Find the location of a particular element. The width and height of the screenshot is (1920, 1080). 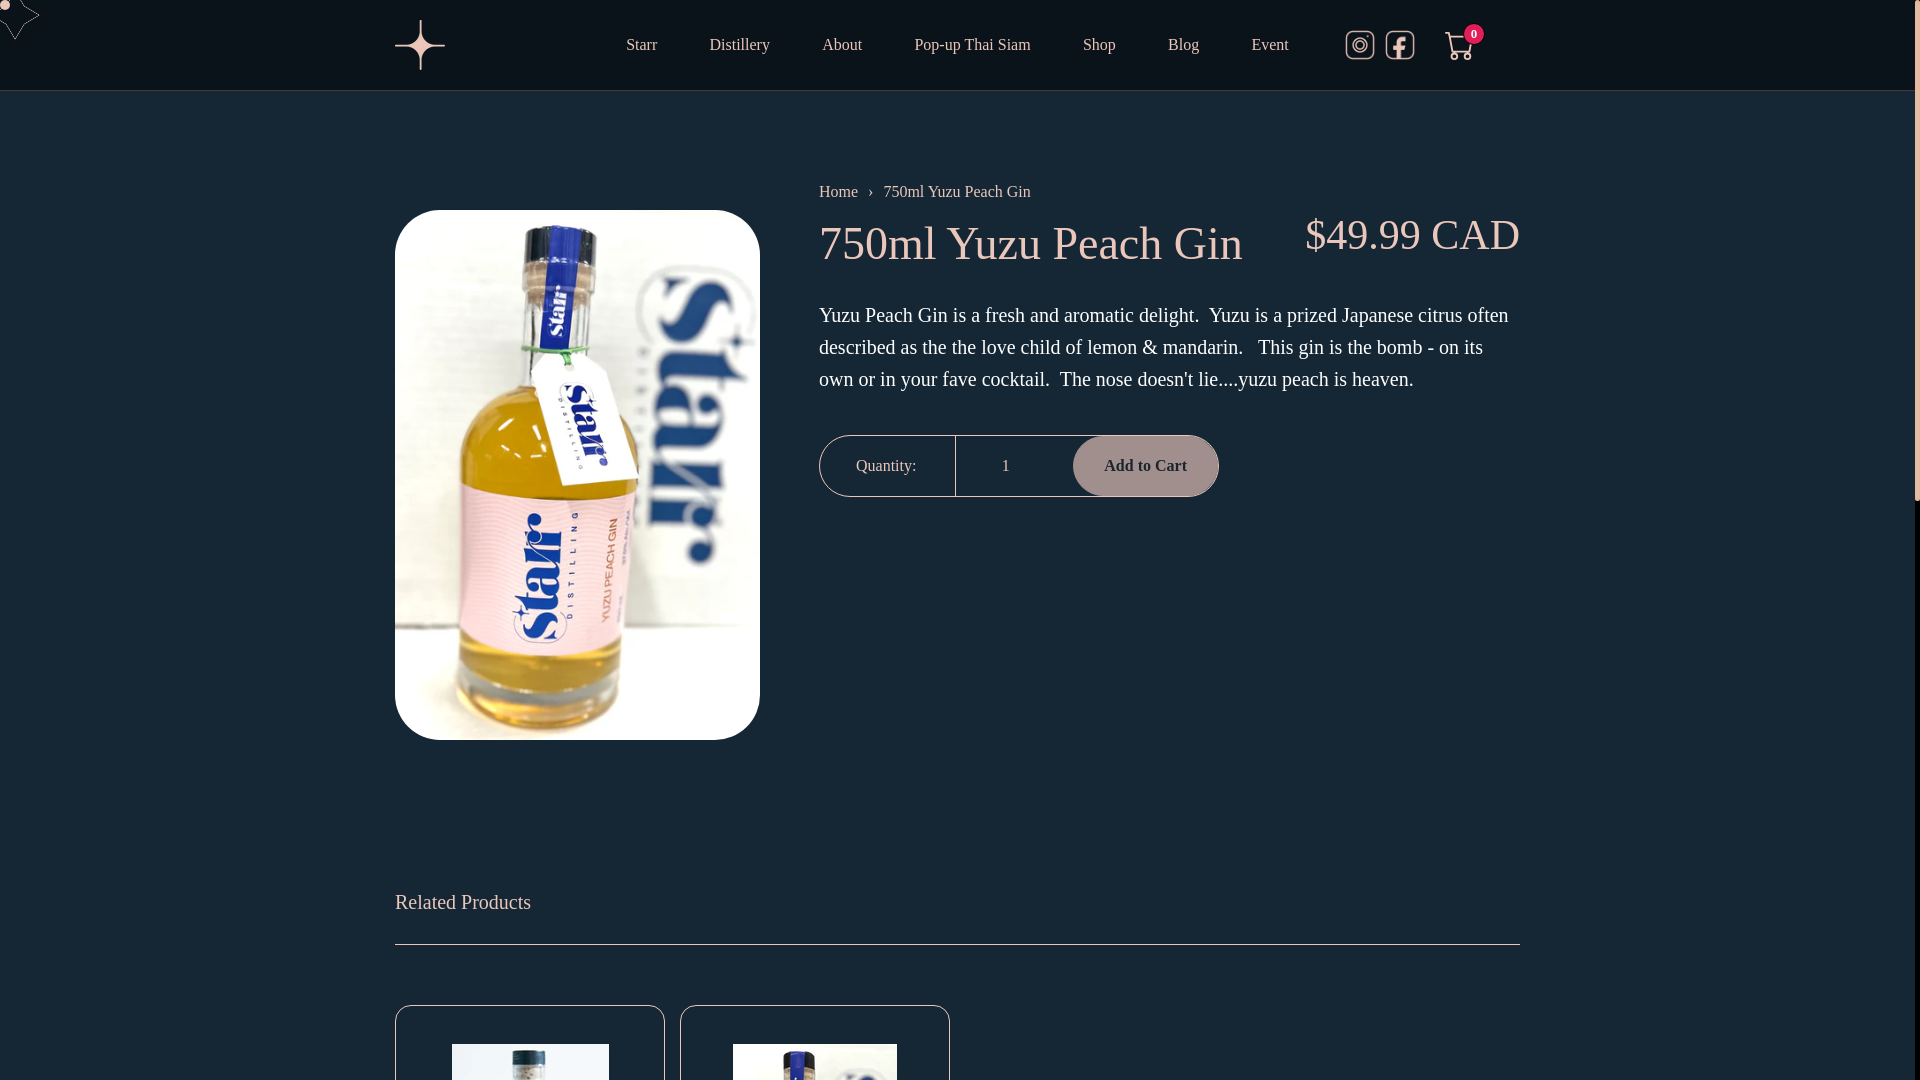

Distillery is located at coordinates (740, 44).